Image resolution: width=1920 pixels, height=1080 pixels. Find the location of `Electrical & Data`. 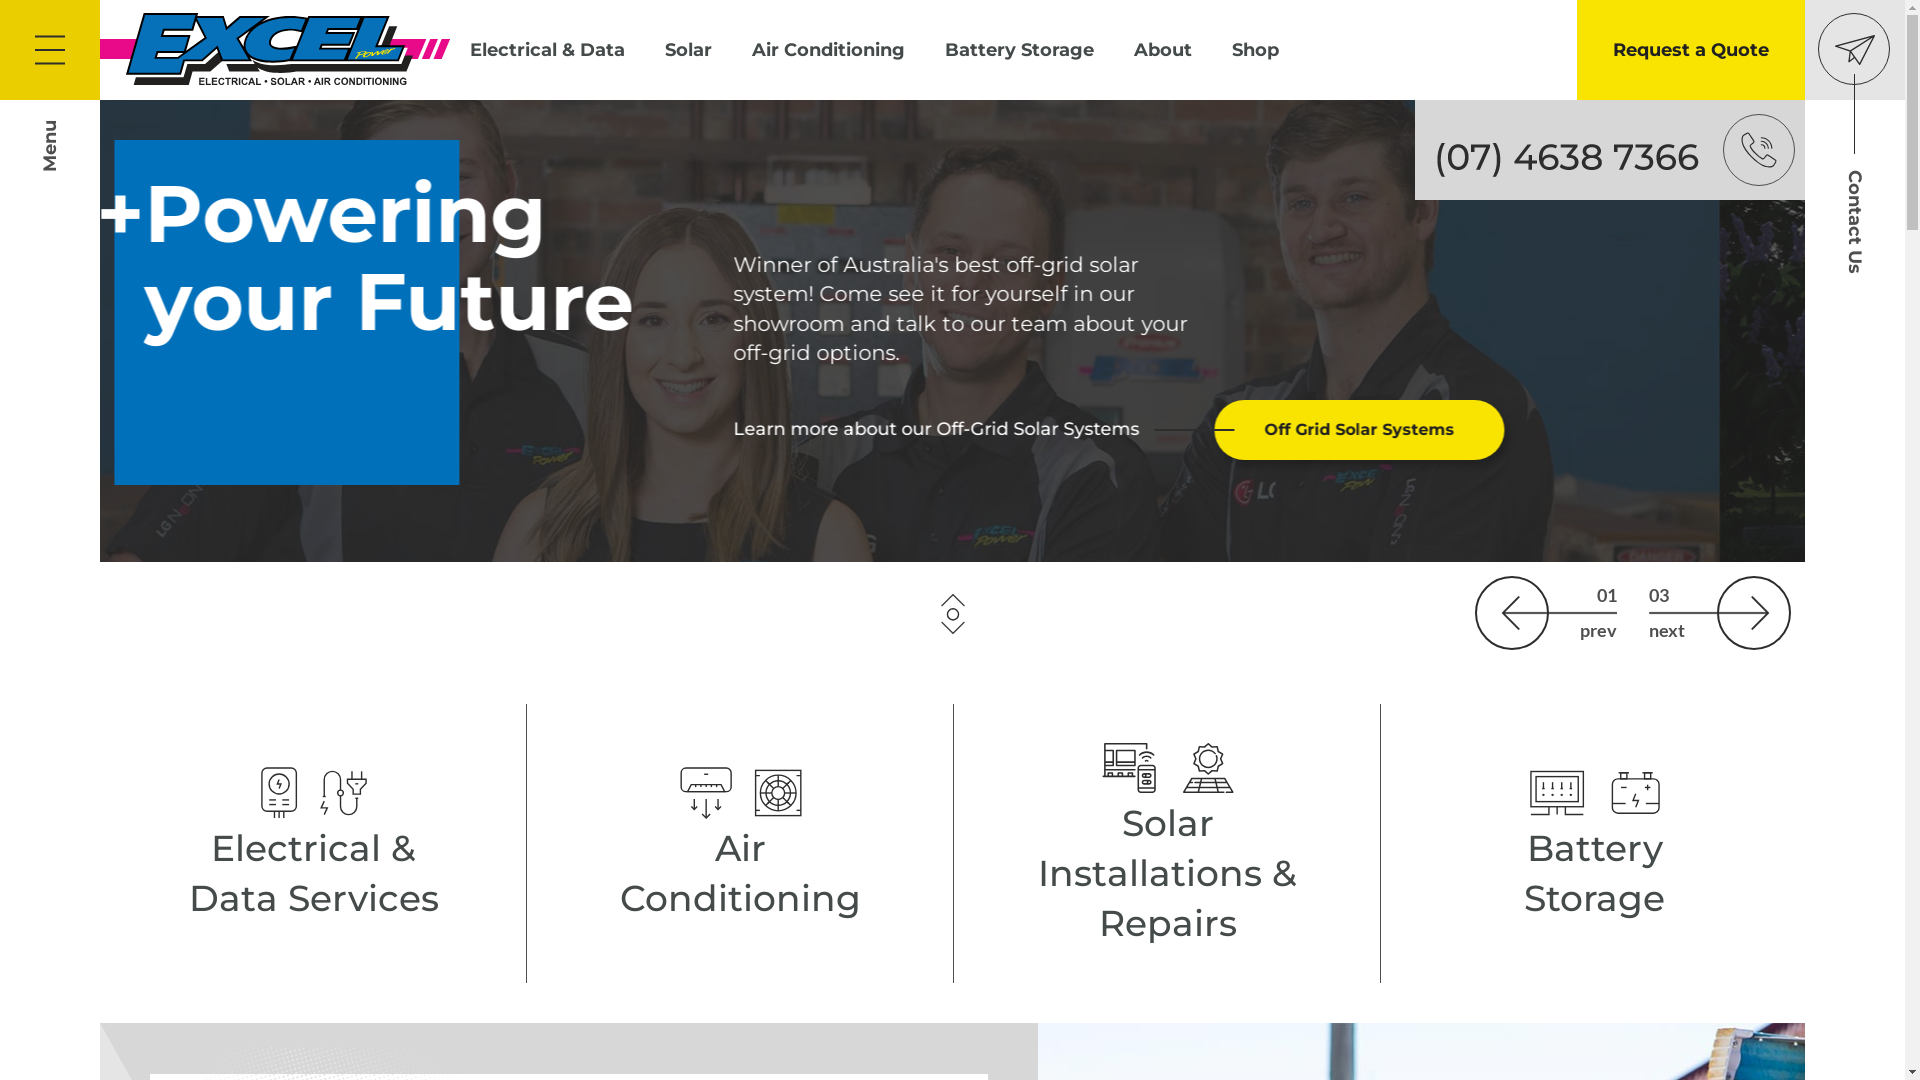

Electrical & Data is located at coordinates (548, 50).